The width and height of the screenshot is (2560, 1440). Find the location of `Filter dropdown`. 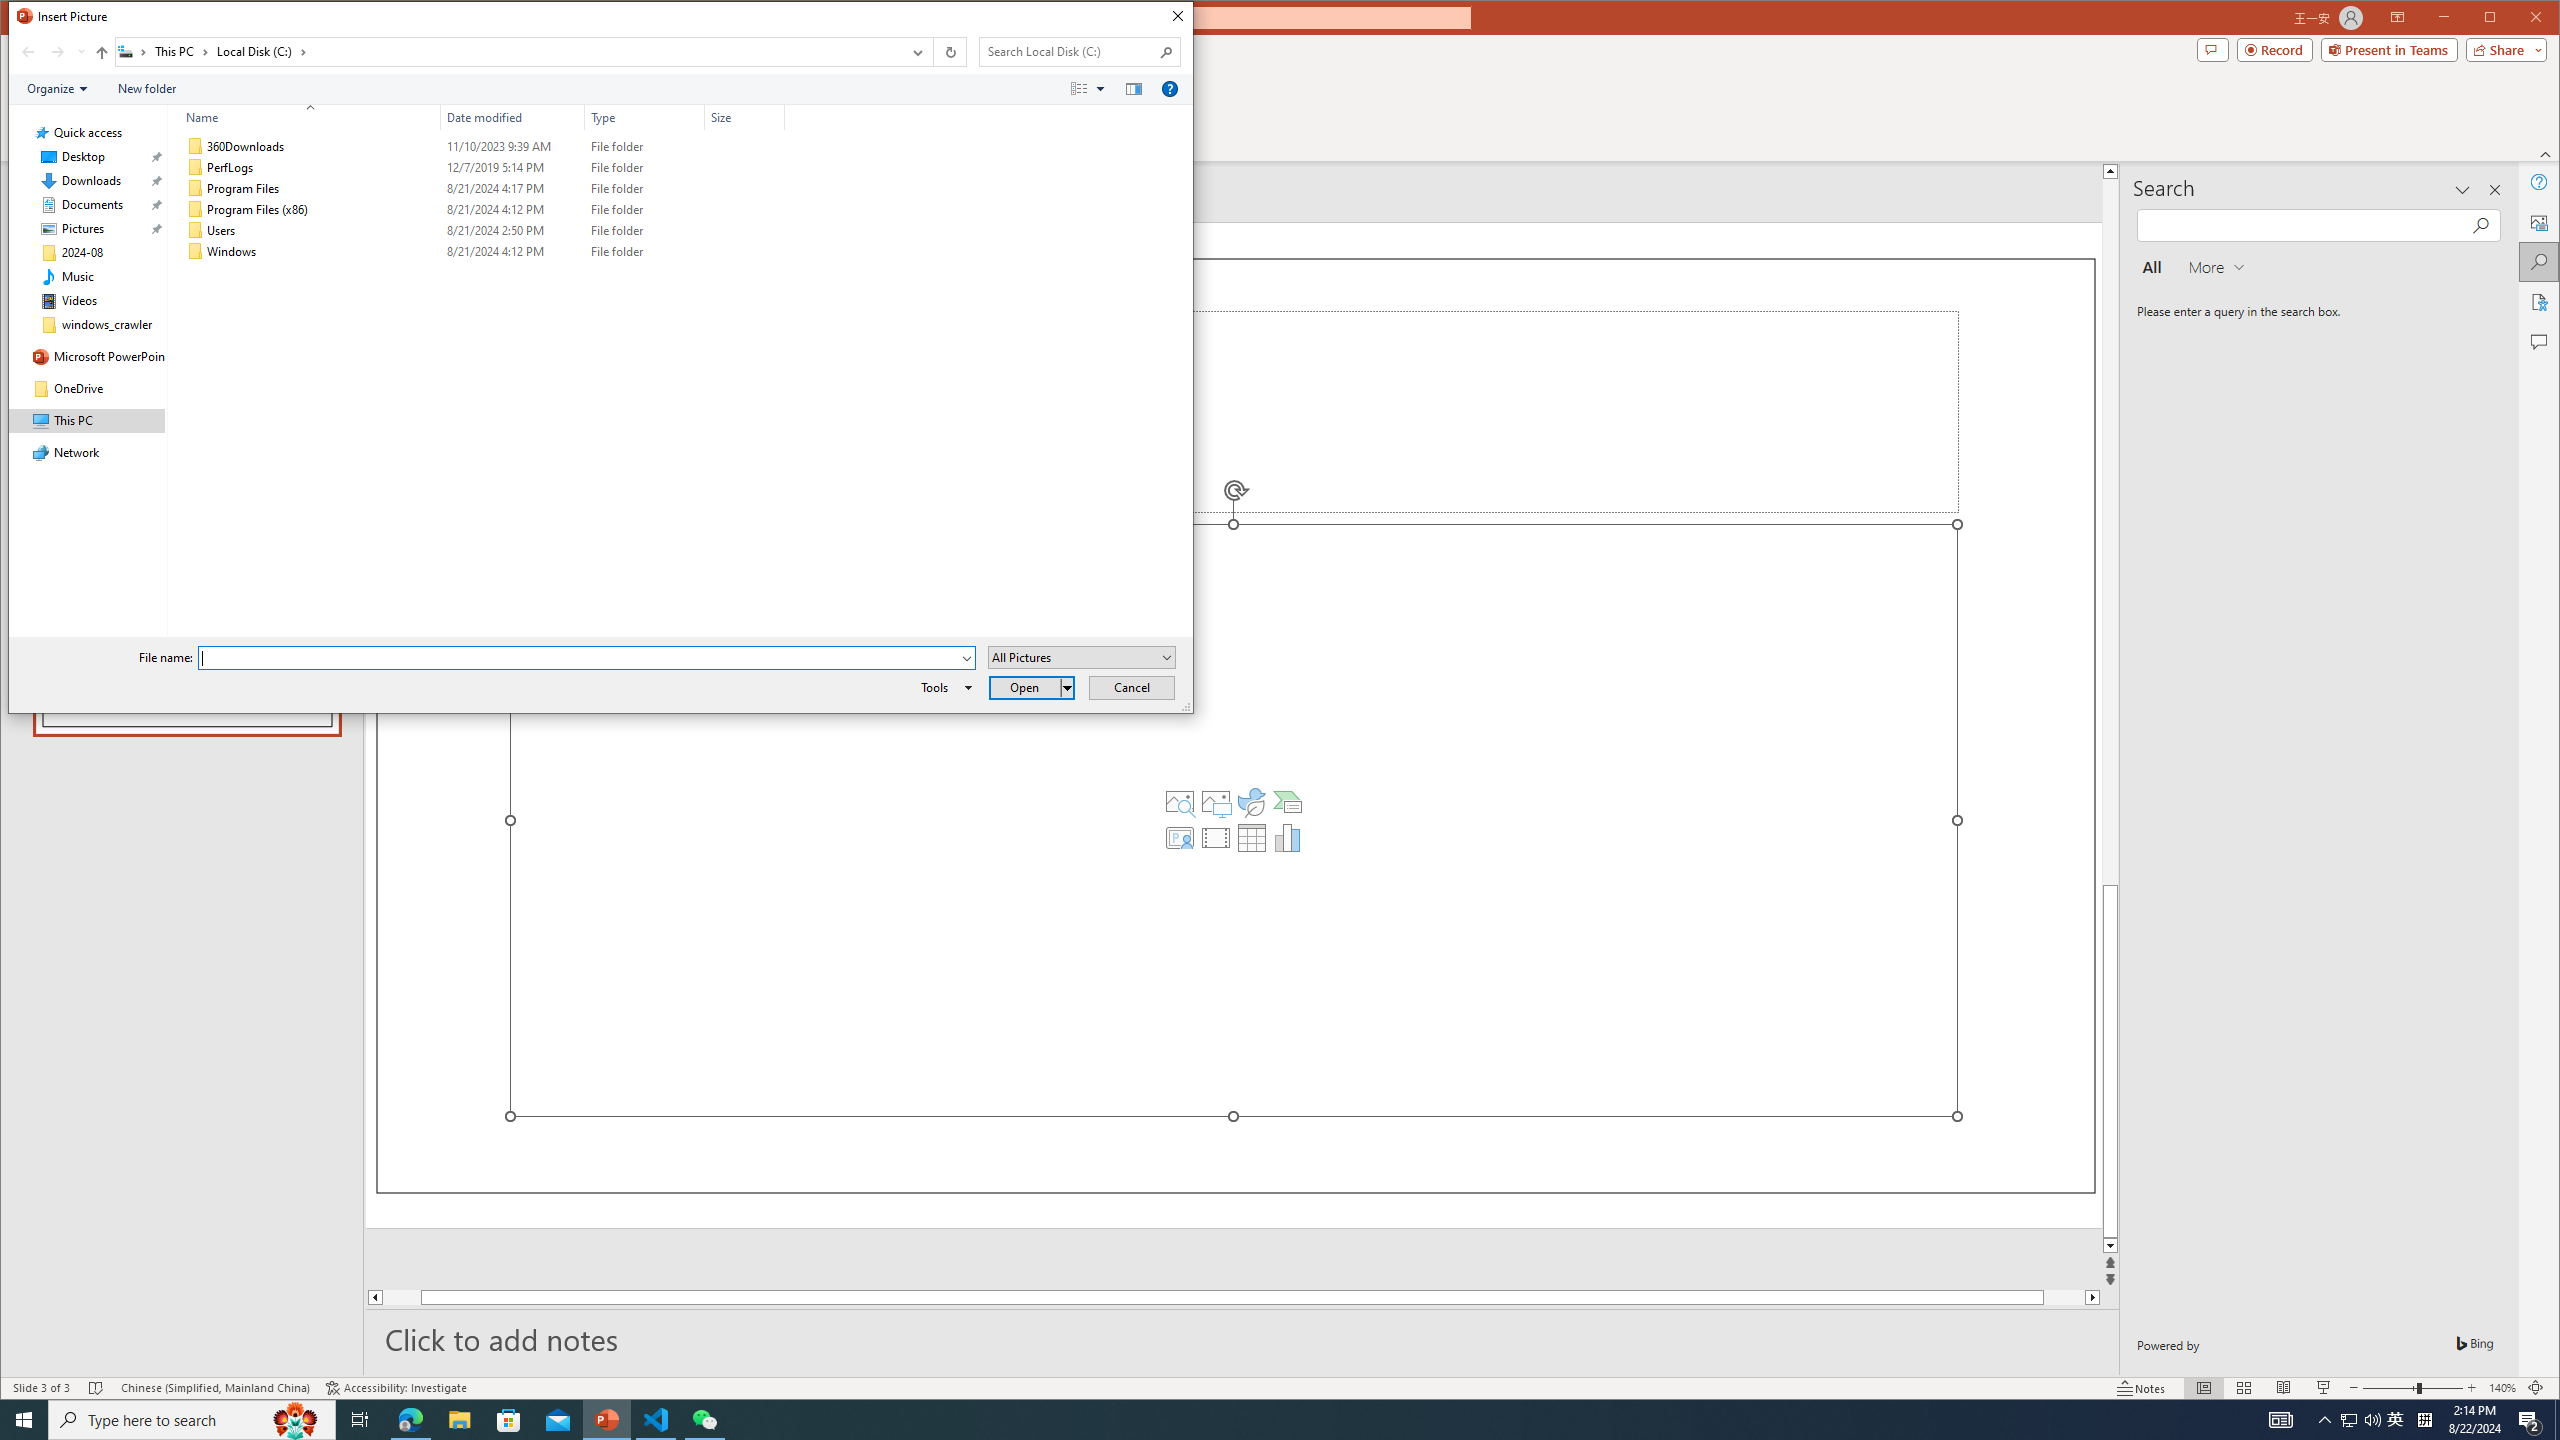

Filter dropdown is located at coordinates (776, 117).